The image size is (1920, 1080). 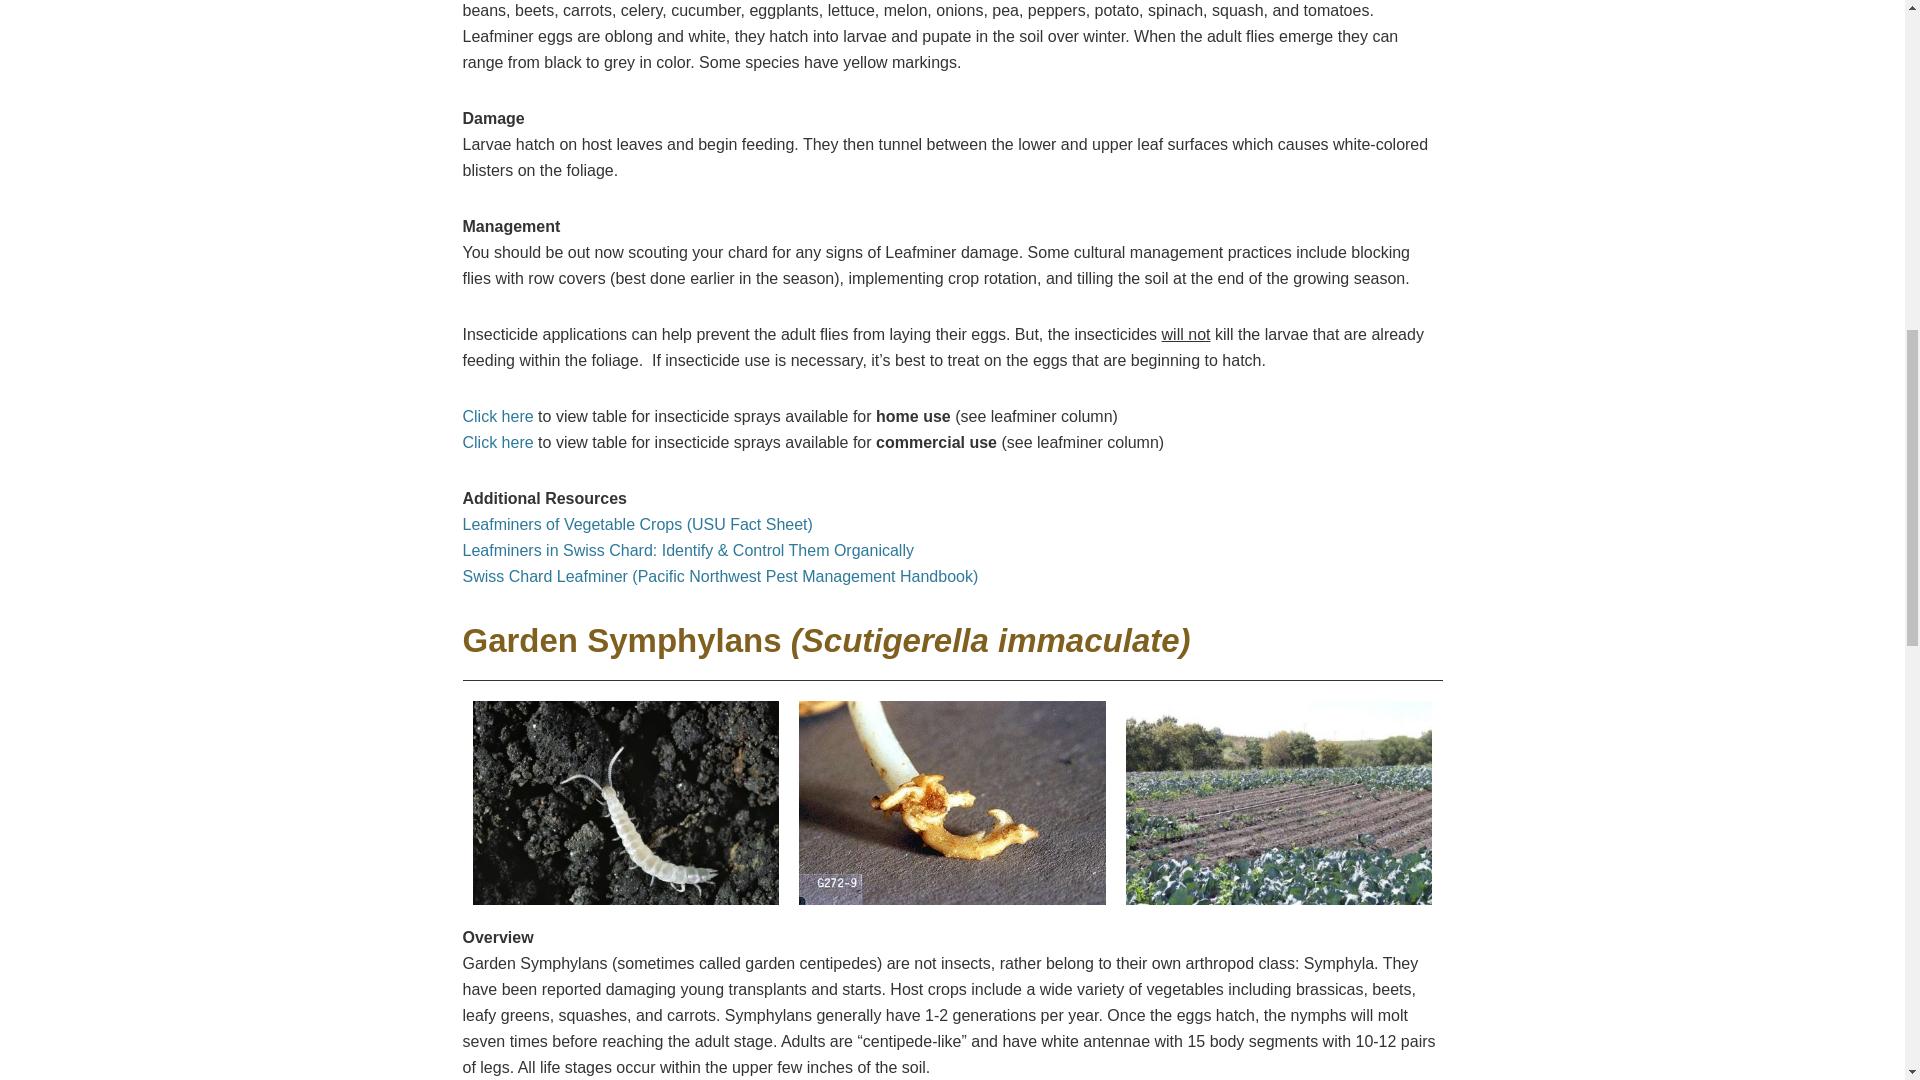 I want to click on Click here, so click(x=498, y=444).